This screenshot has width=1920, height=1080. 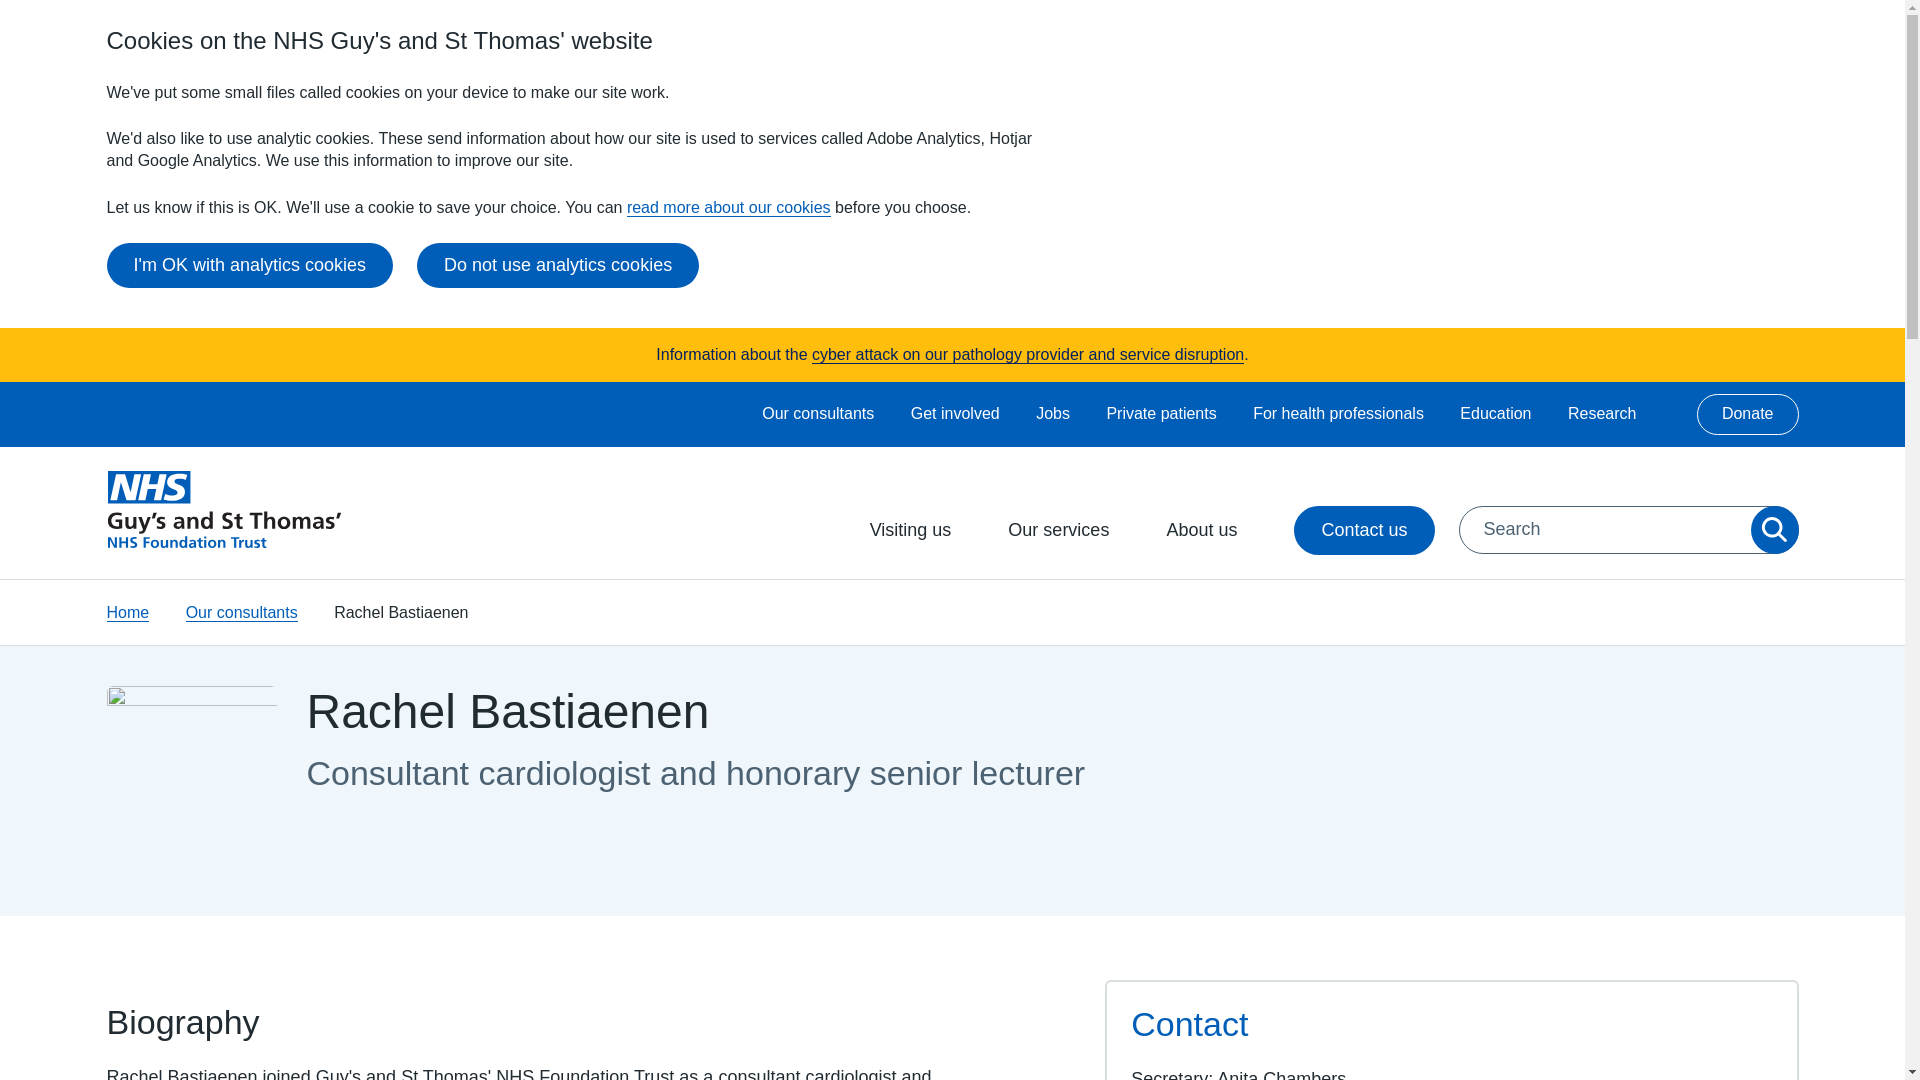 What do you see at coordinates (249, 266) in the screenshot?
I see `I'm OK with analytics cookies` at bounding box center [249, 266].